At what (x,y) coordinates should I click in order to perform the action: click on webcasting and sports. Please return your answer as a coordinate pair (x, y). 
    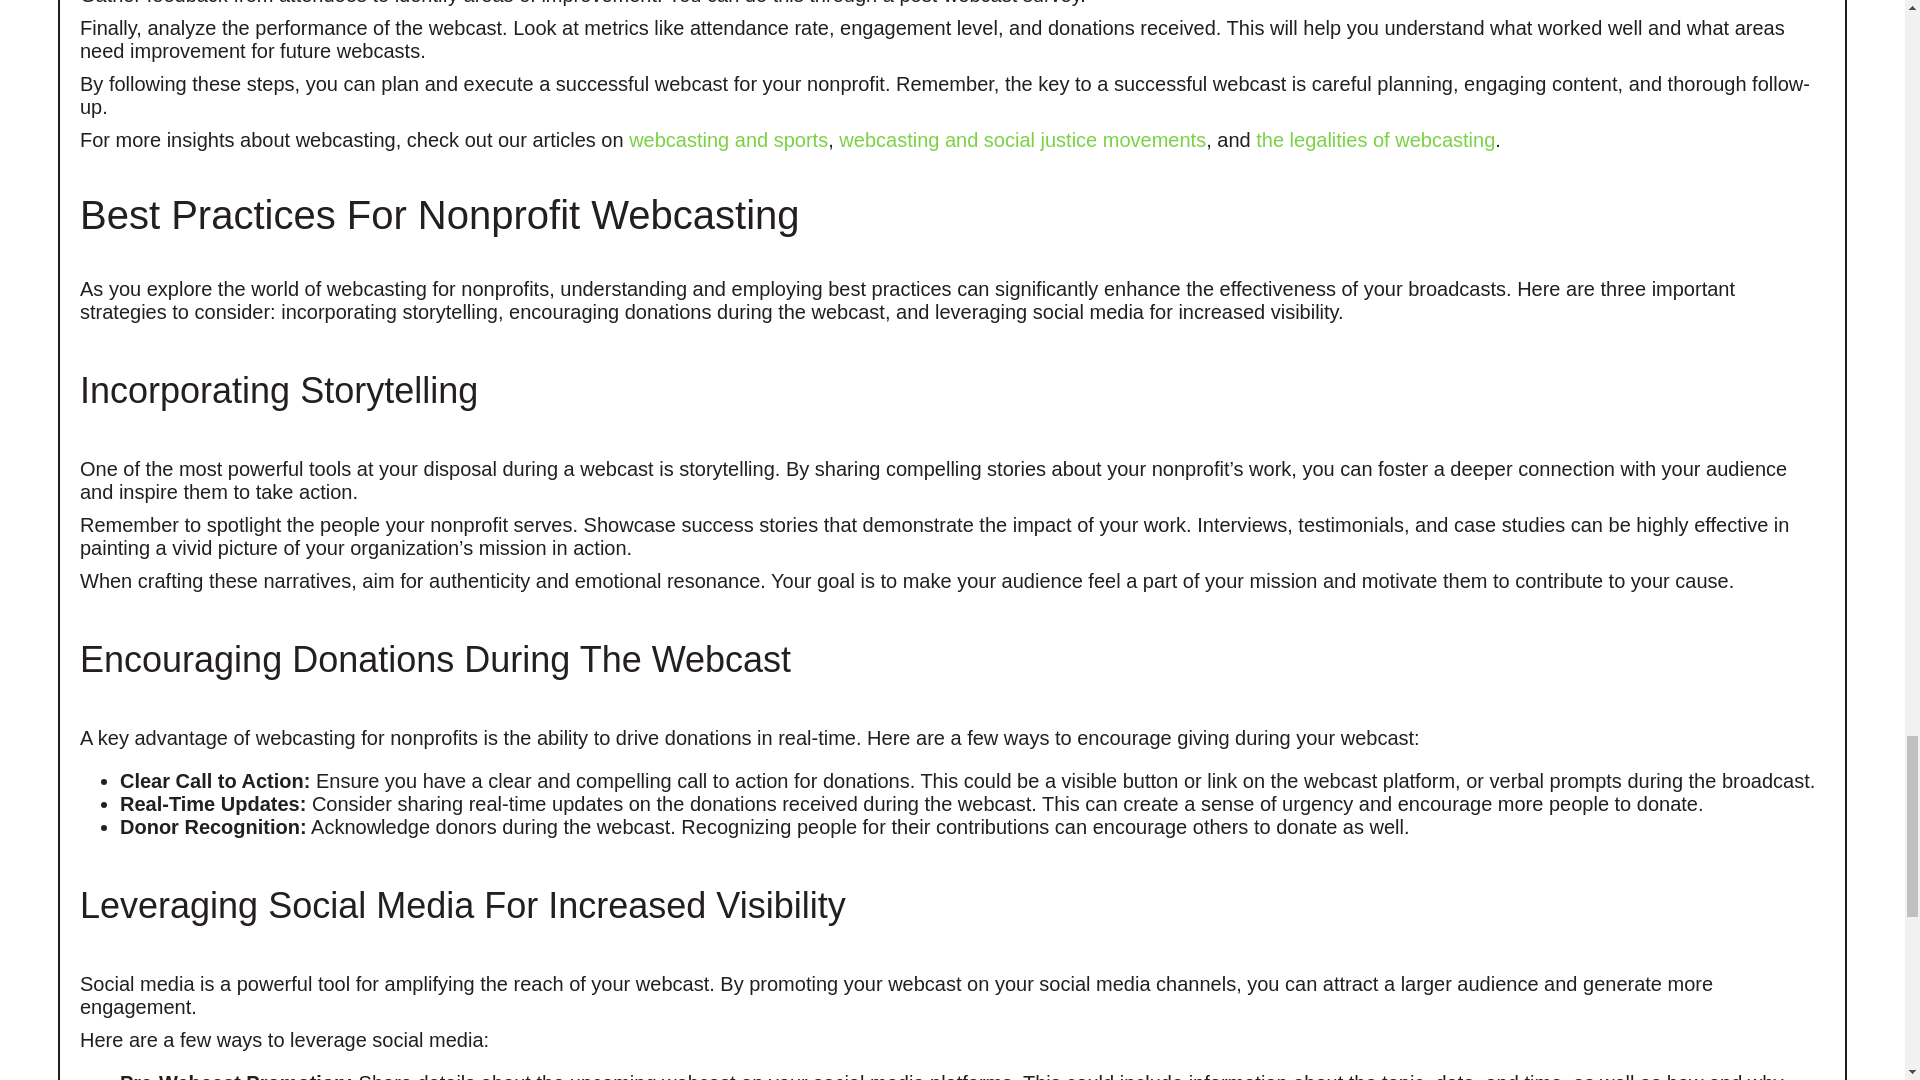
    Looking at the image, I should click on (728, 139).